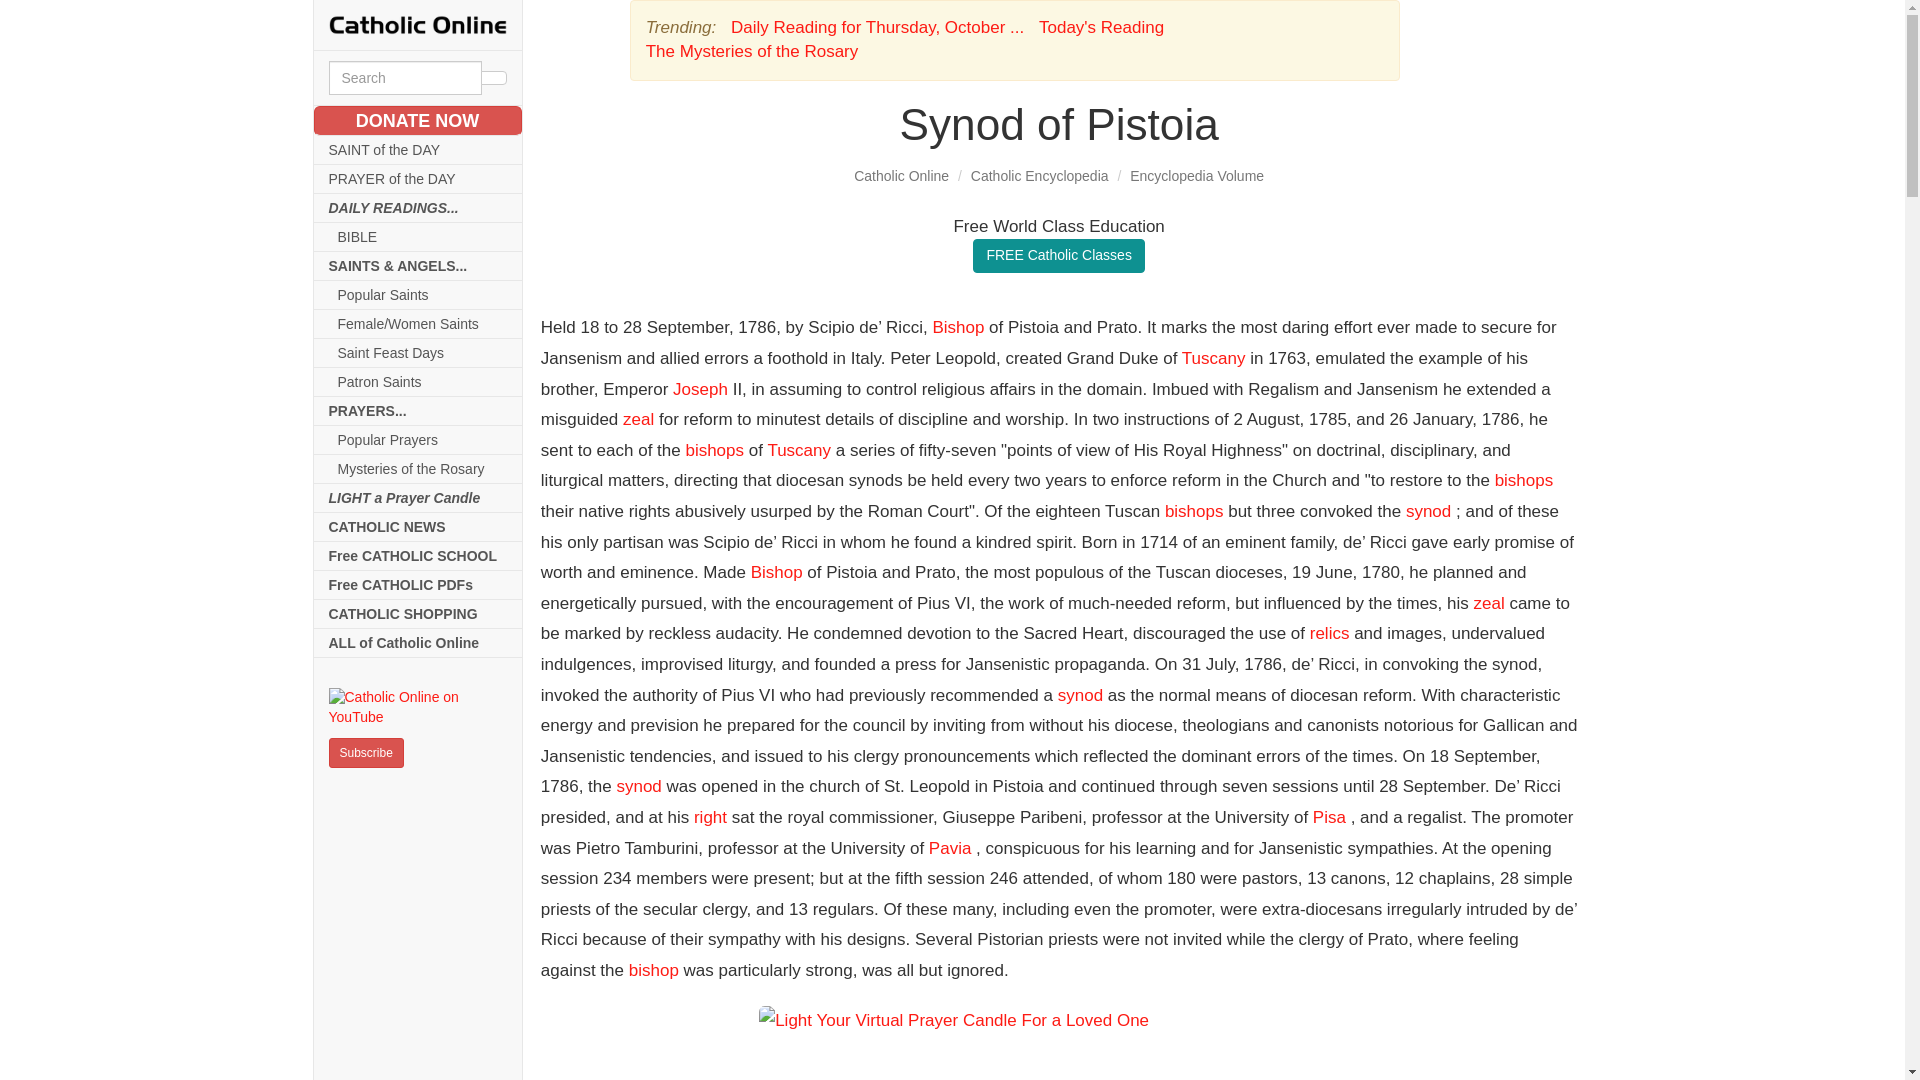 This screenshot has height=1080, width=1920. What do you see at coordinates (1100, 27) in the screenshot?
I see `Today's Reading` at bounding box center [1100, 27].